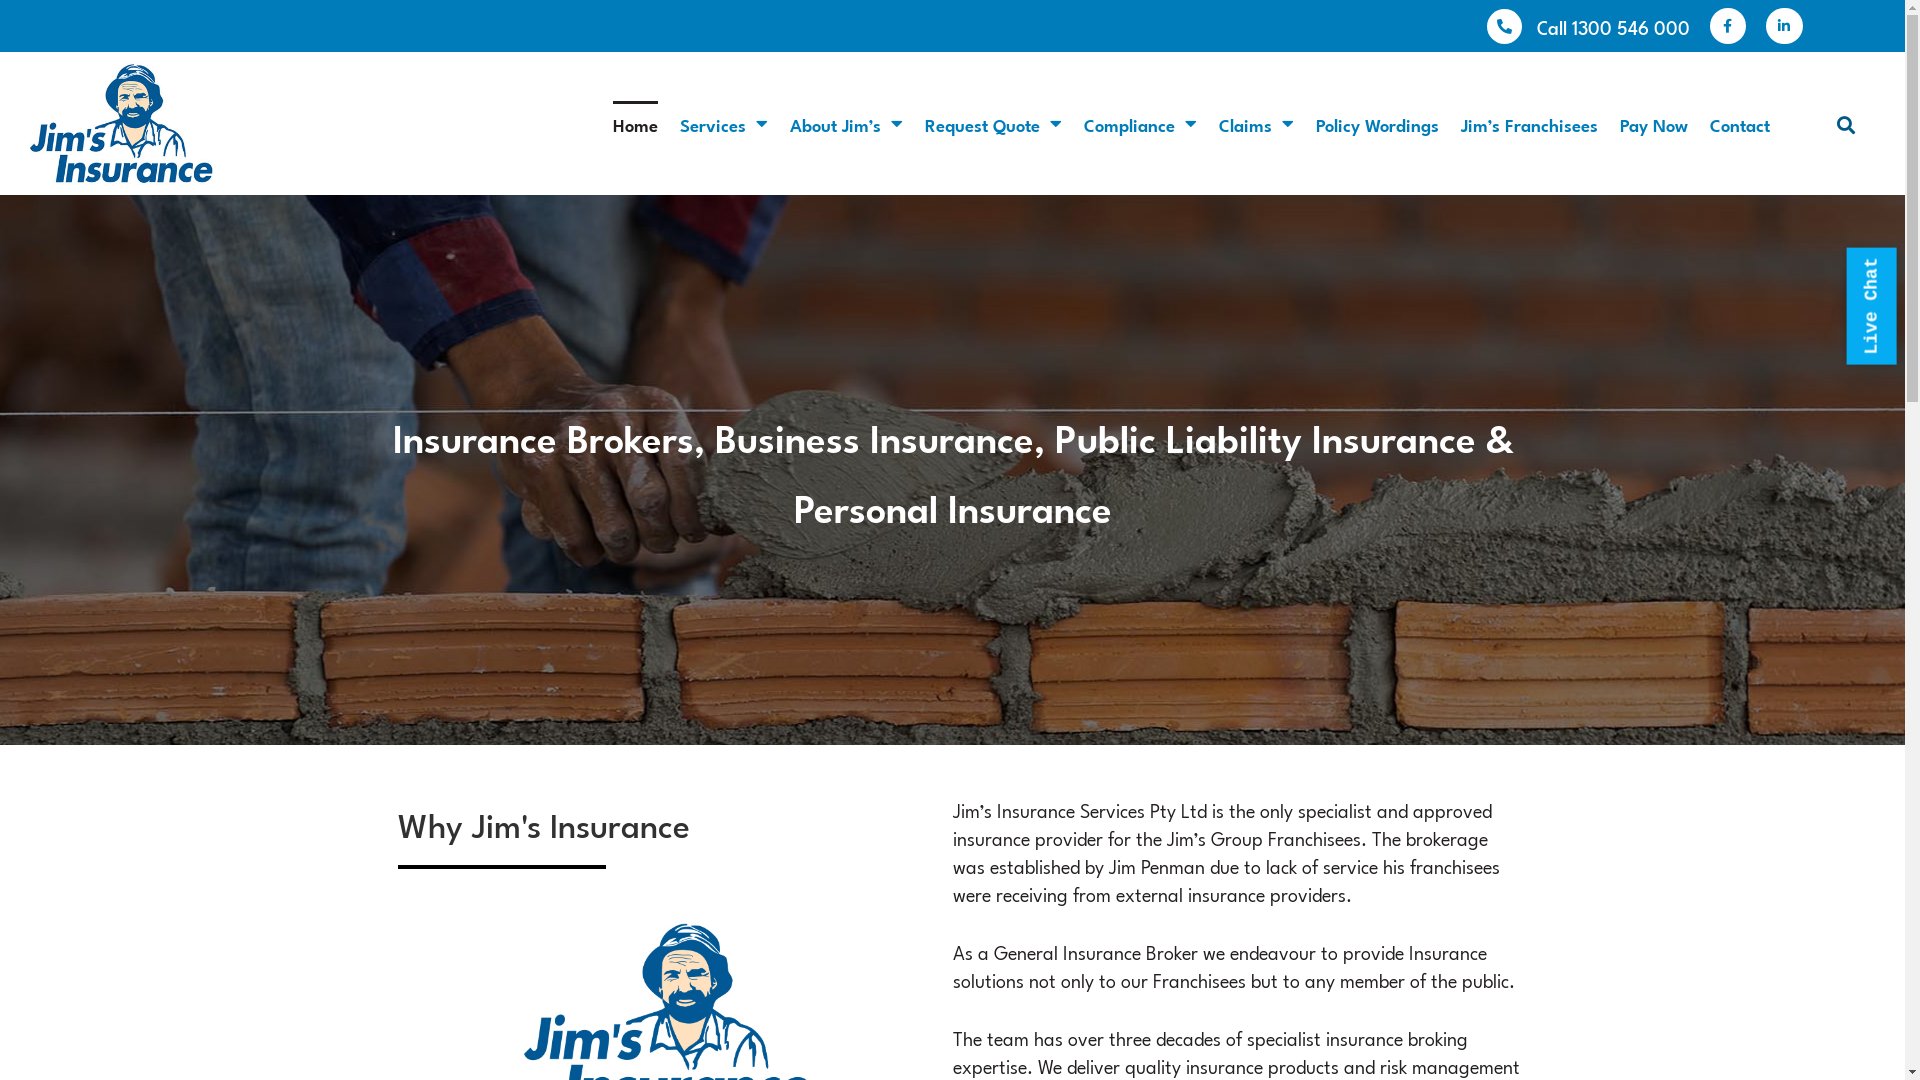 The height and width of the screenshot is (1080, 1920). I want to click on Compliance, so click(1140, 124).